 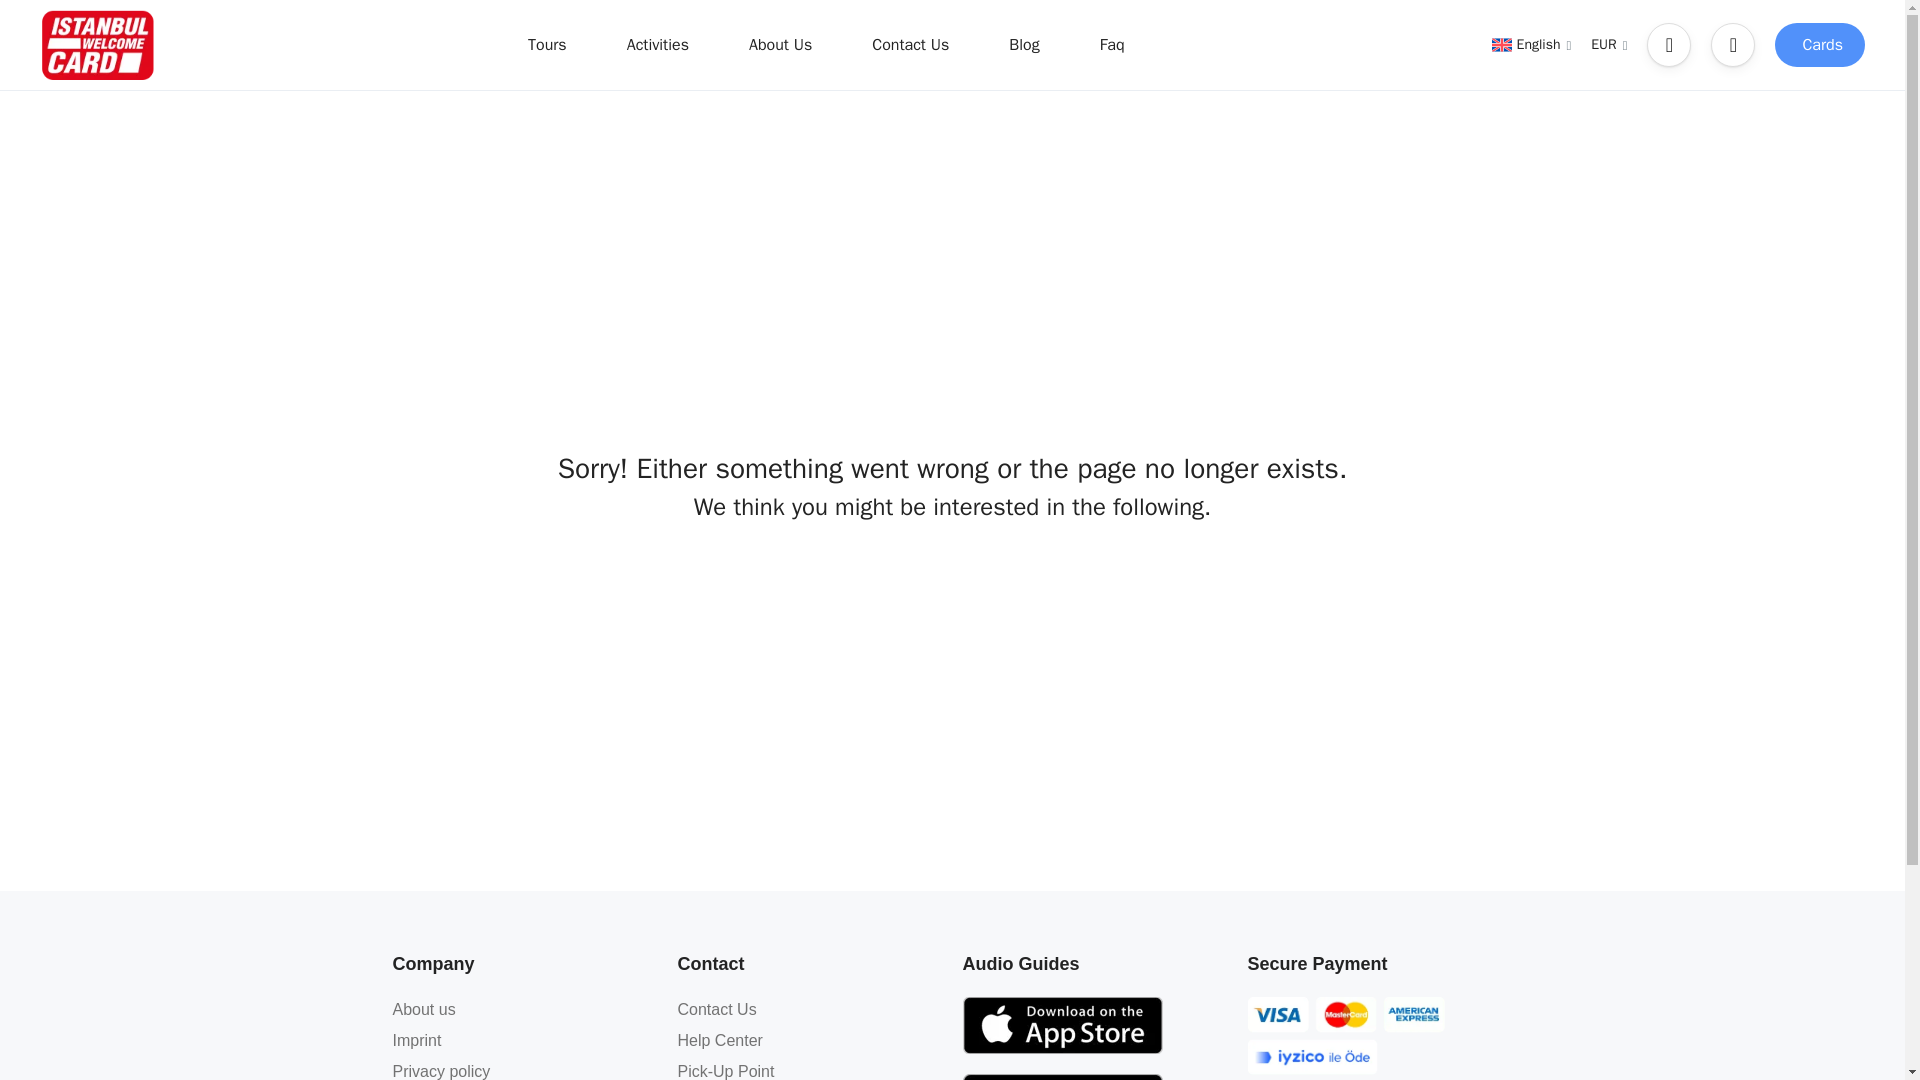 What do you see at coordinates (1024, 44) in the screenshot?
I see `Blog` at bounding box center [1024, 44].